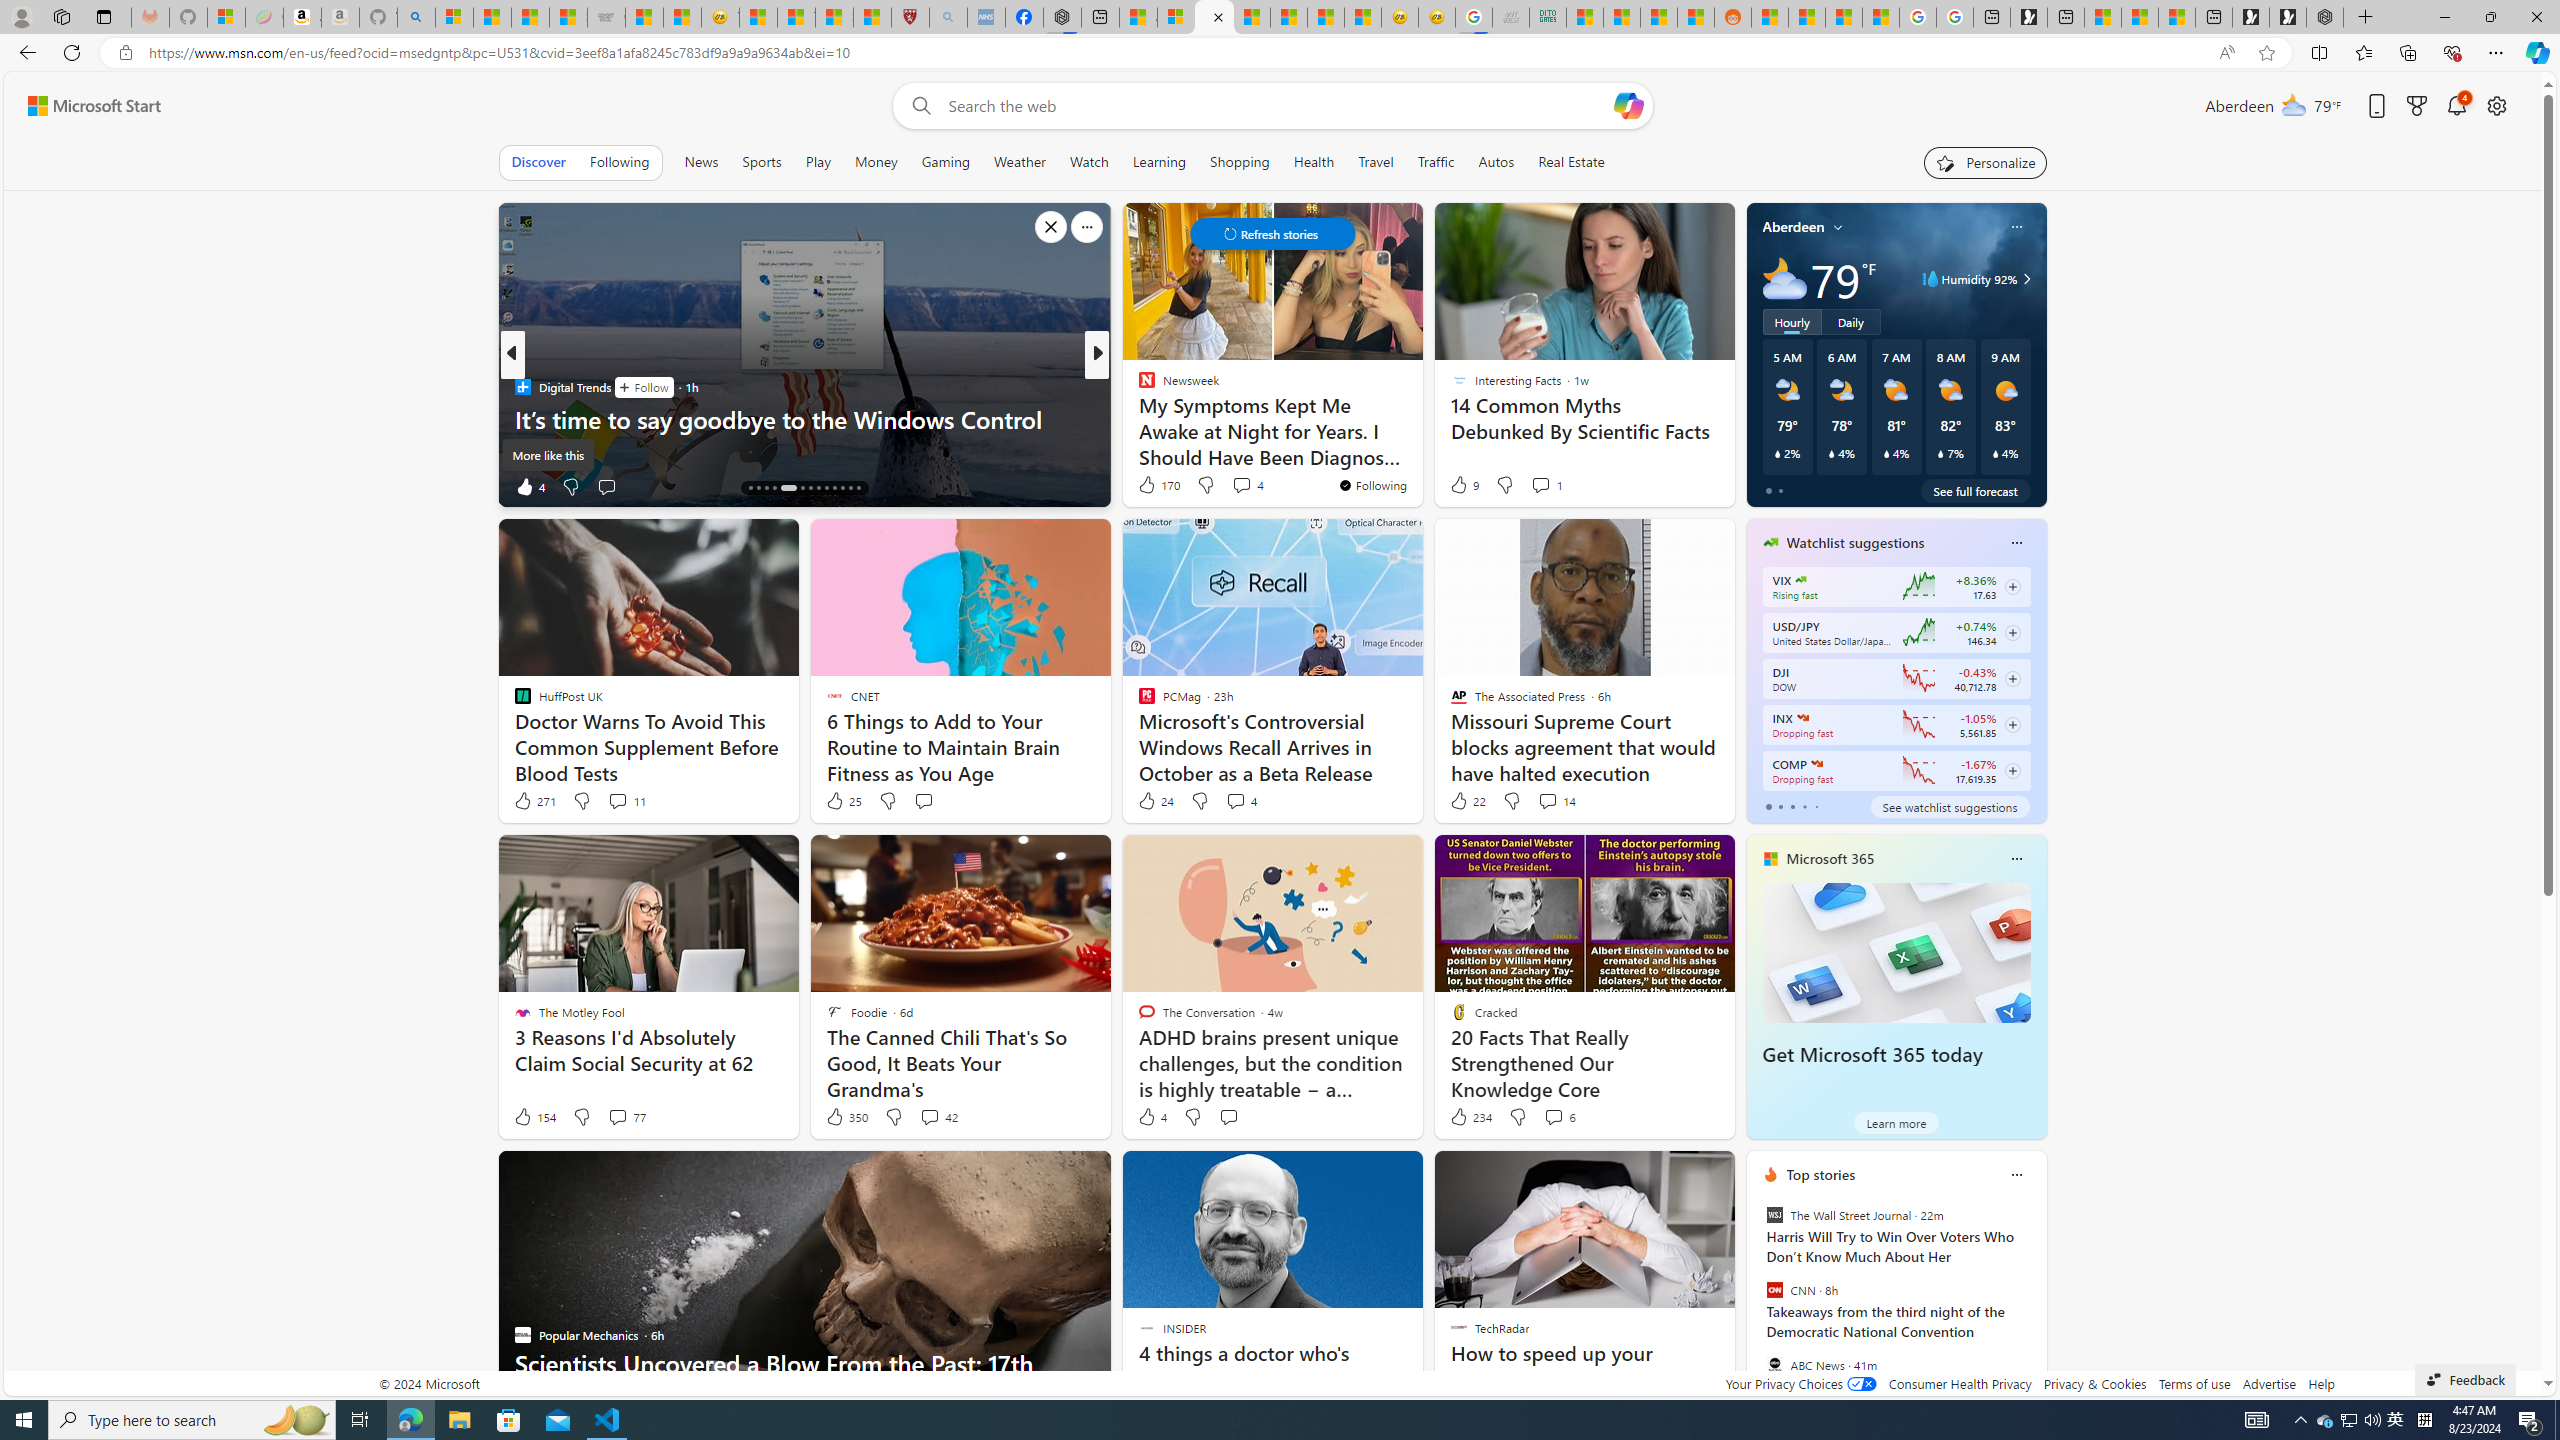  Describe the element at coordinates (1137, 386) in the screenshot. I see `FOX News` at that location.